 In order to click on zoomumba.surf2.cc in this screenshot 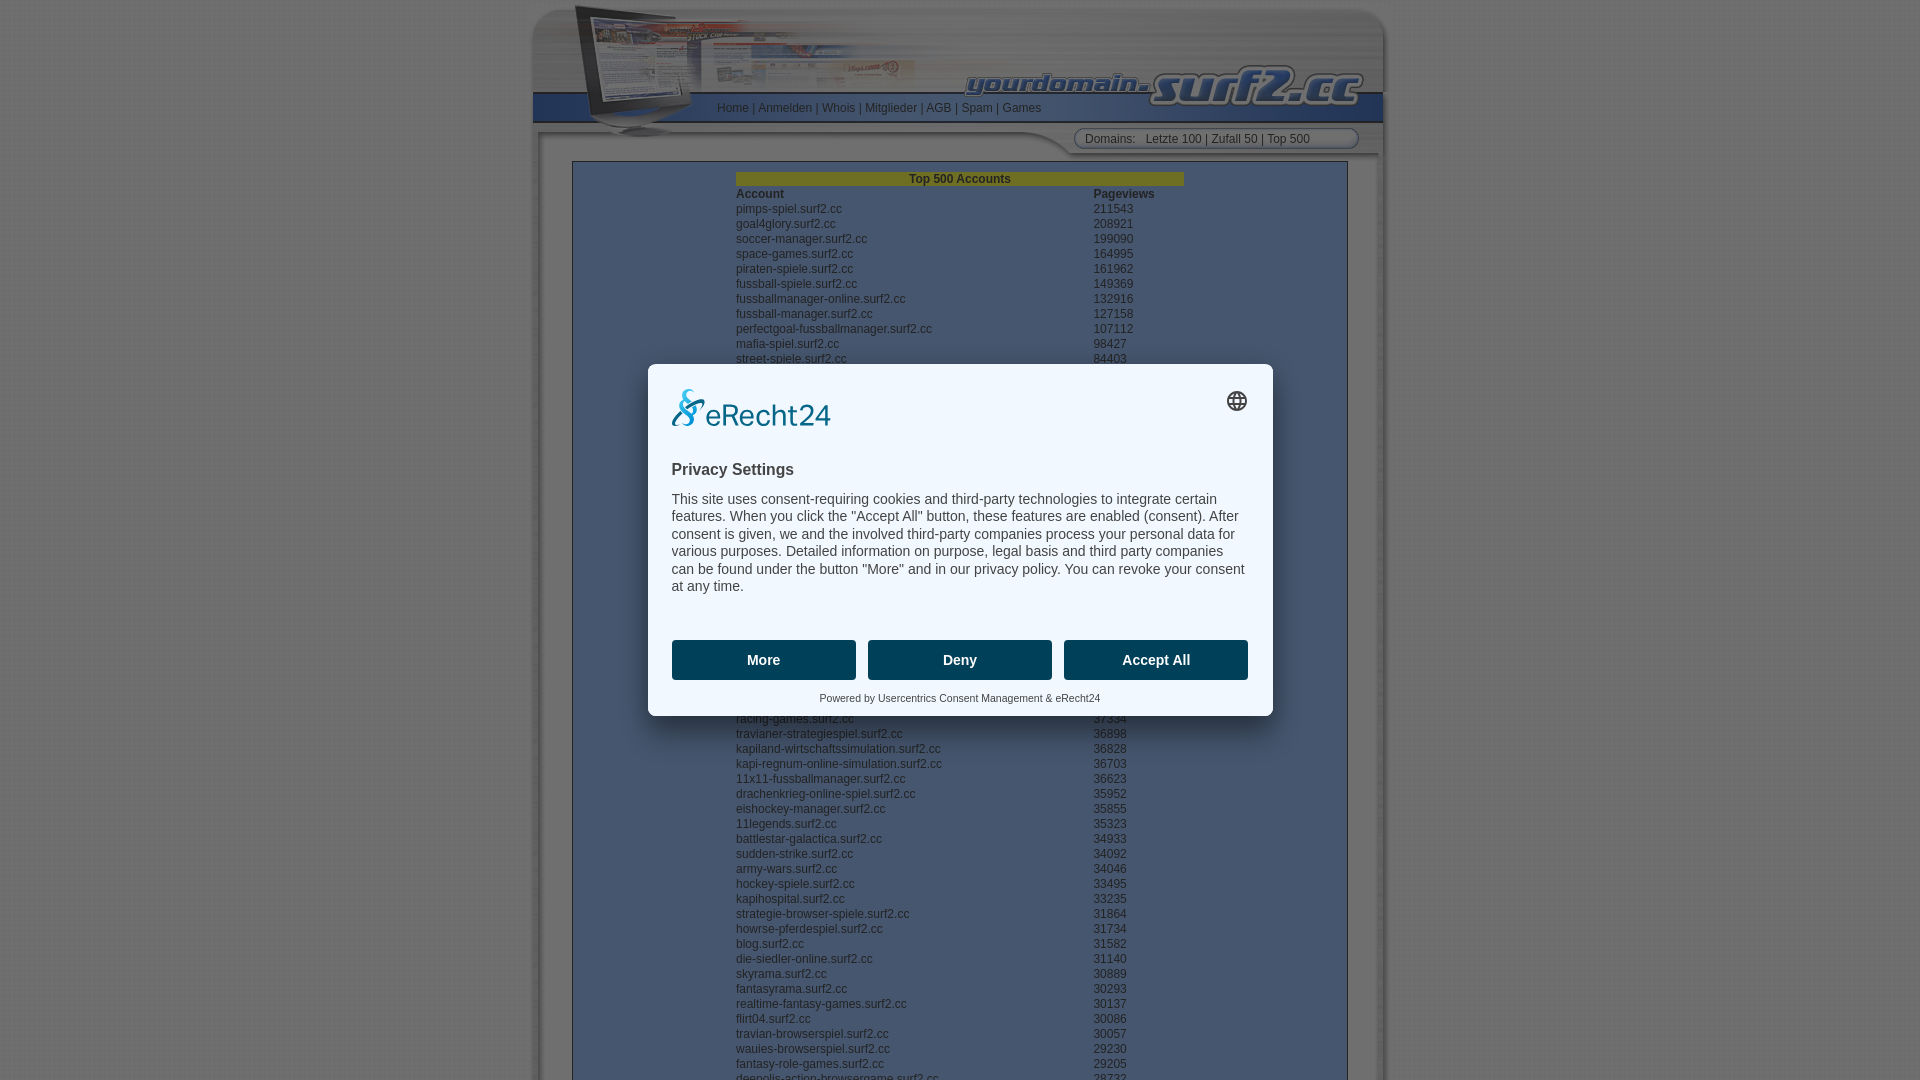, I will do `click(788, 644)`.